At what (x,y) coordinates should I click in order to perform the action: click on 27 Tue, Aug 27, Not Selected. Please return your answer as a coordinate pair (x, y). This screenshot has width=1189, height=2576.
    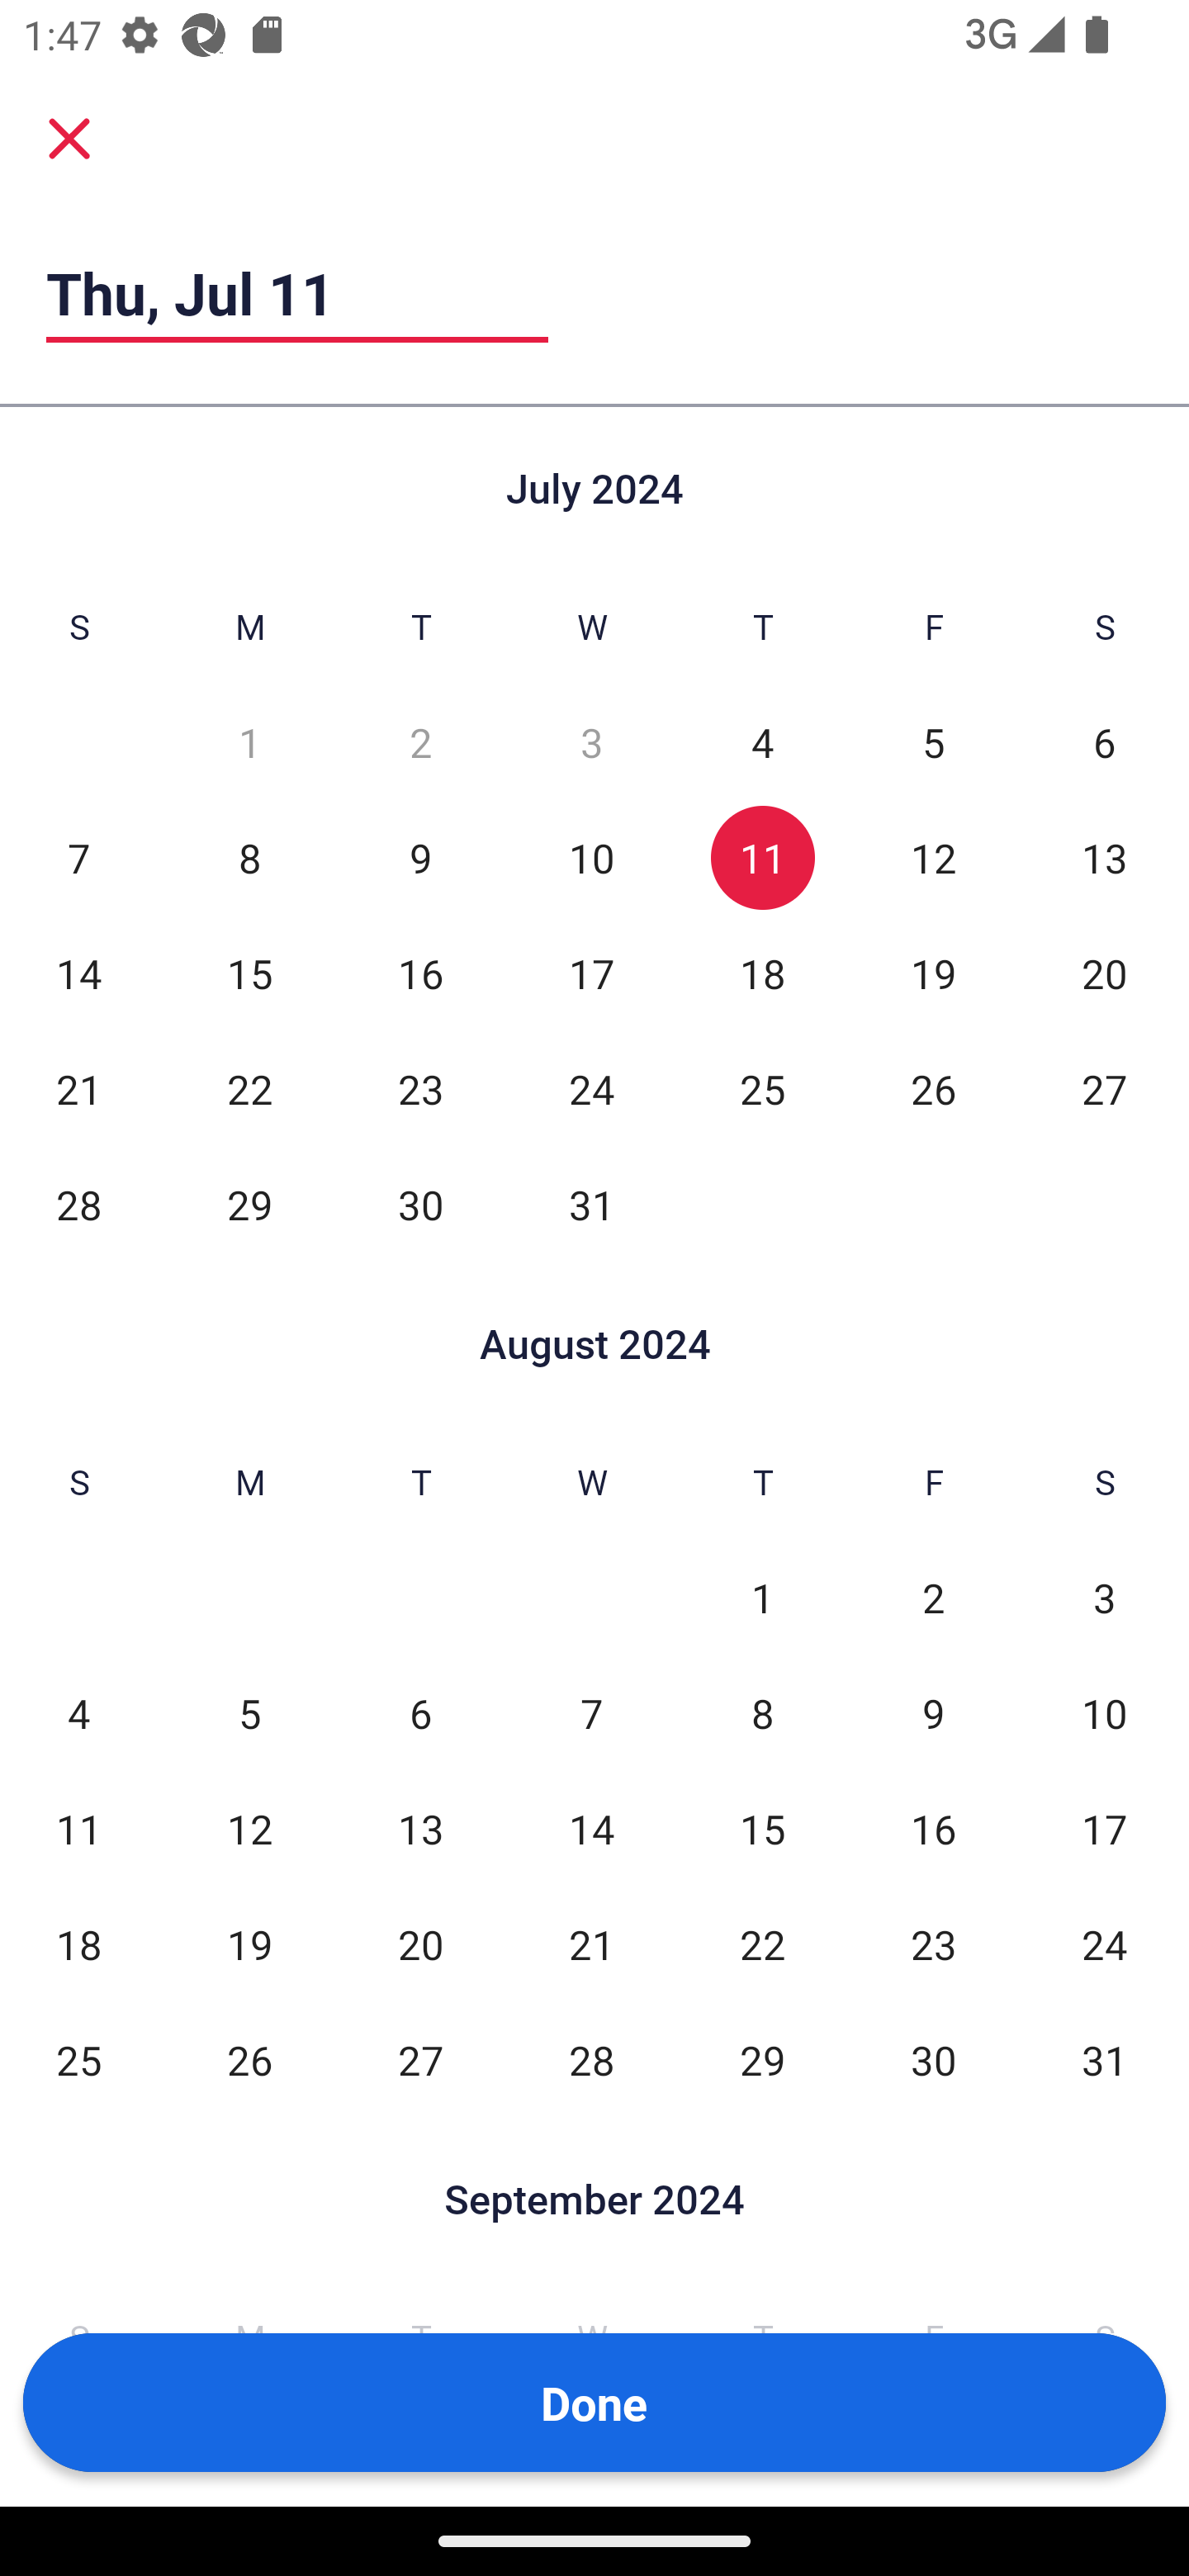
    Looking at the image, I should click on (421, 2059).